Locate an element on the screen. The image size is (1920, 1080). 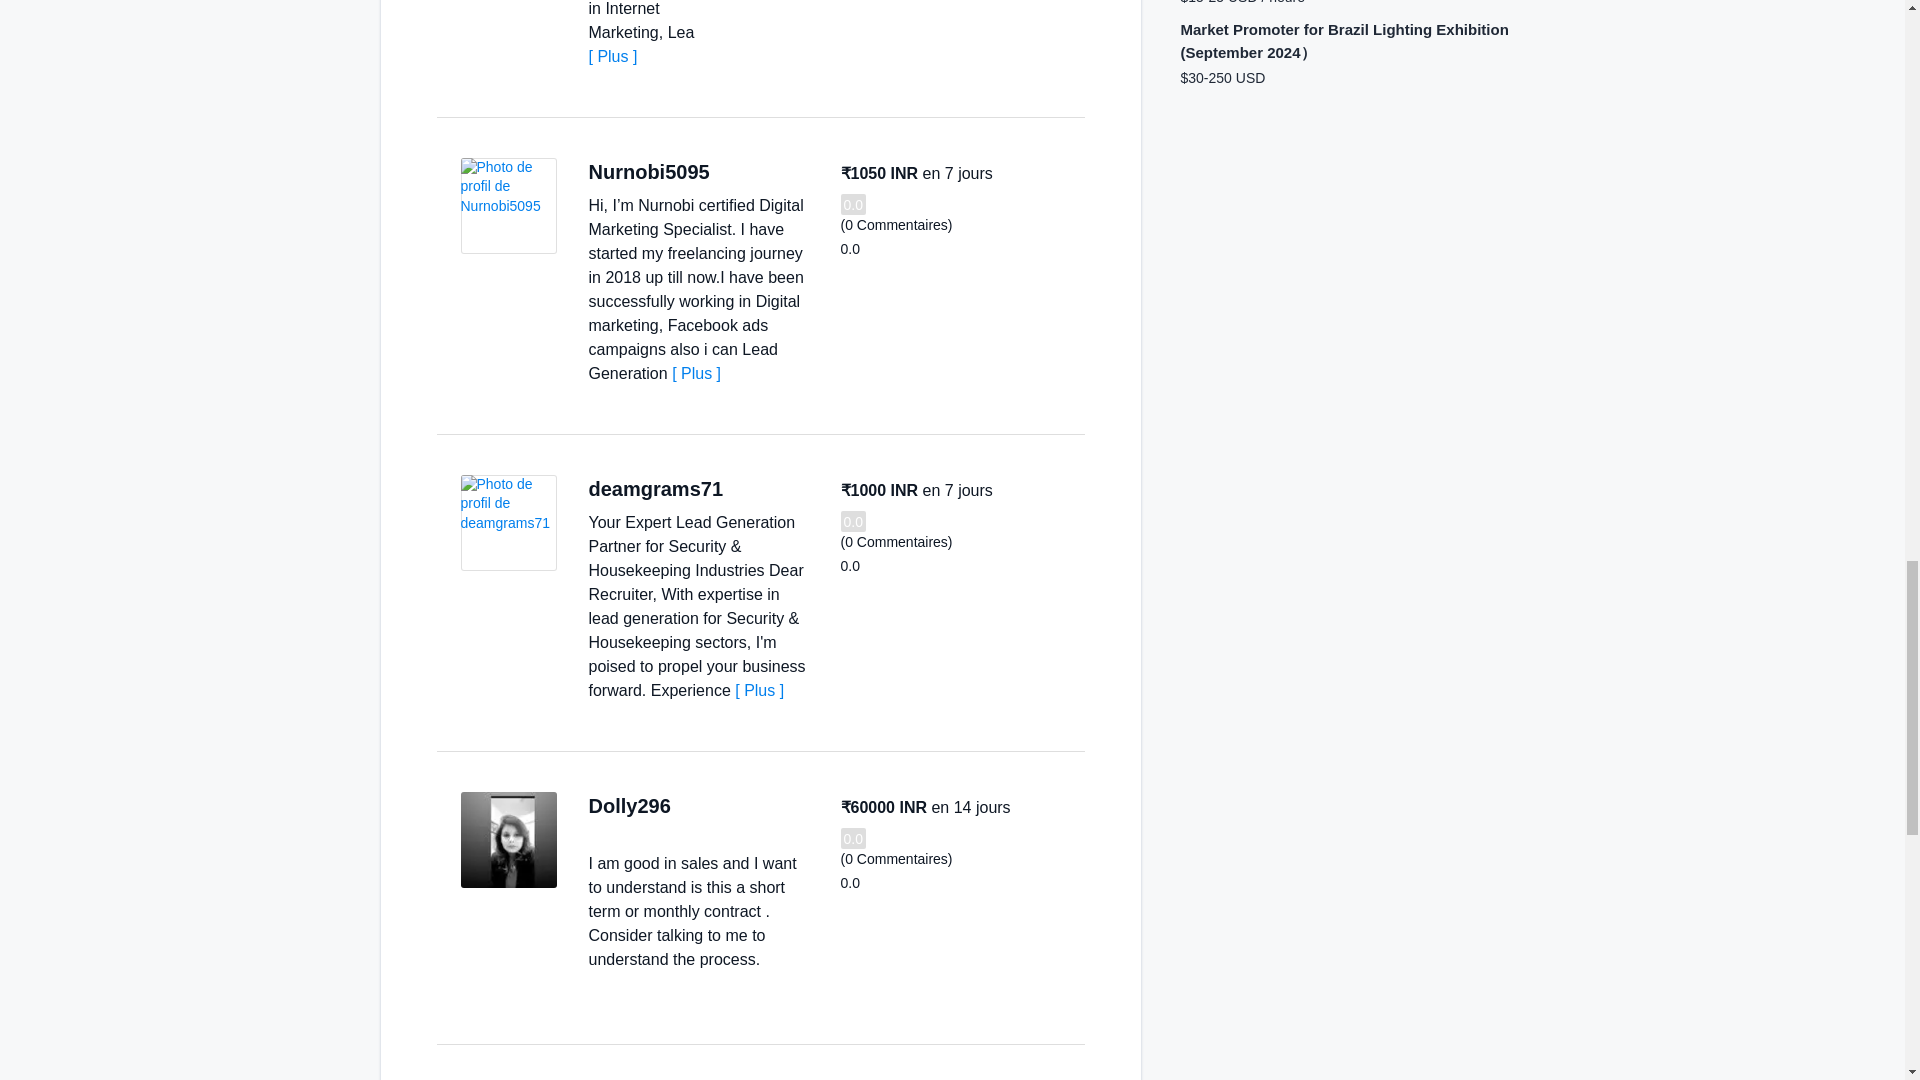
India is located at coordinates (692, 806).